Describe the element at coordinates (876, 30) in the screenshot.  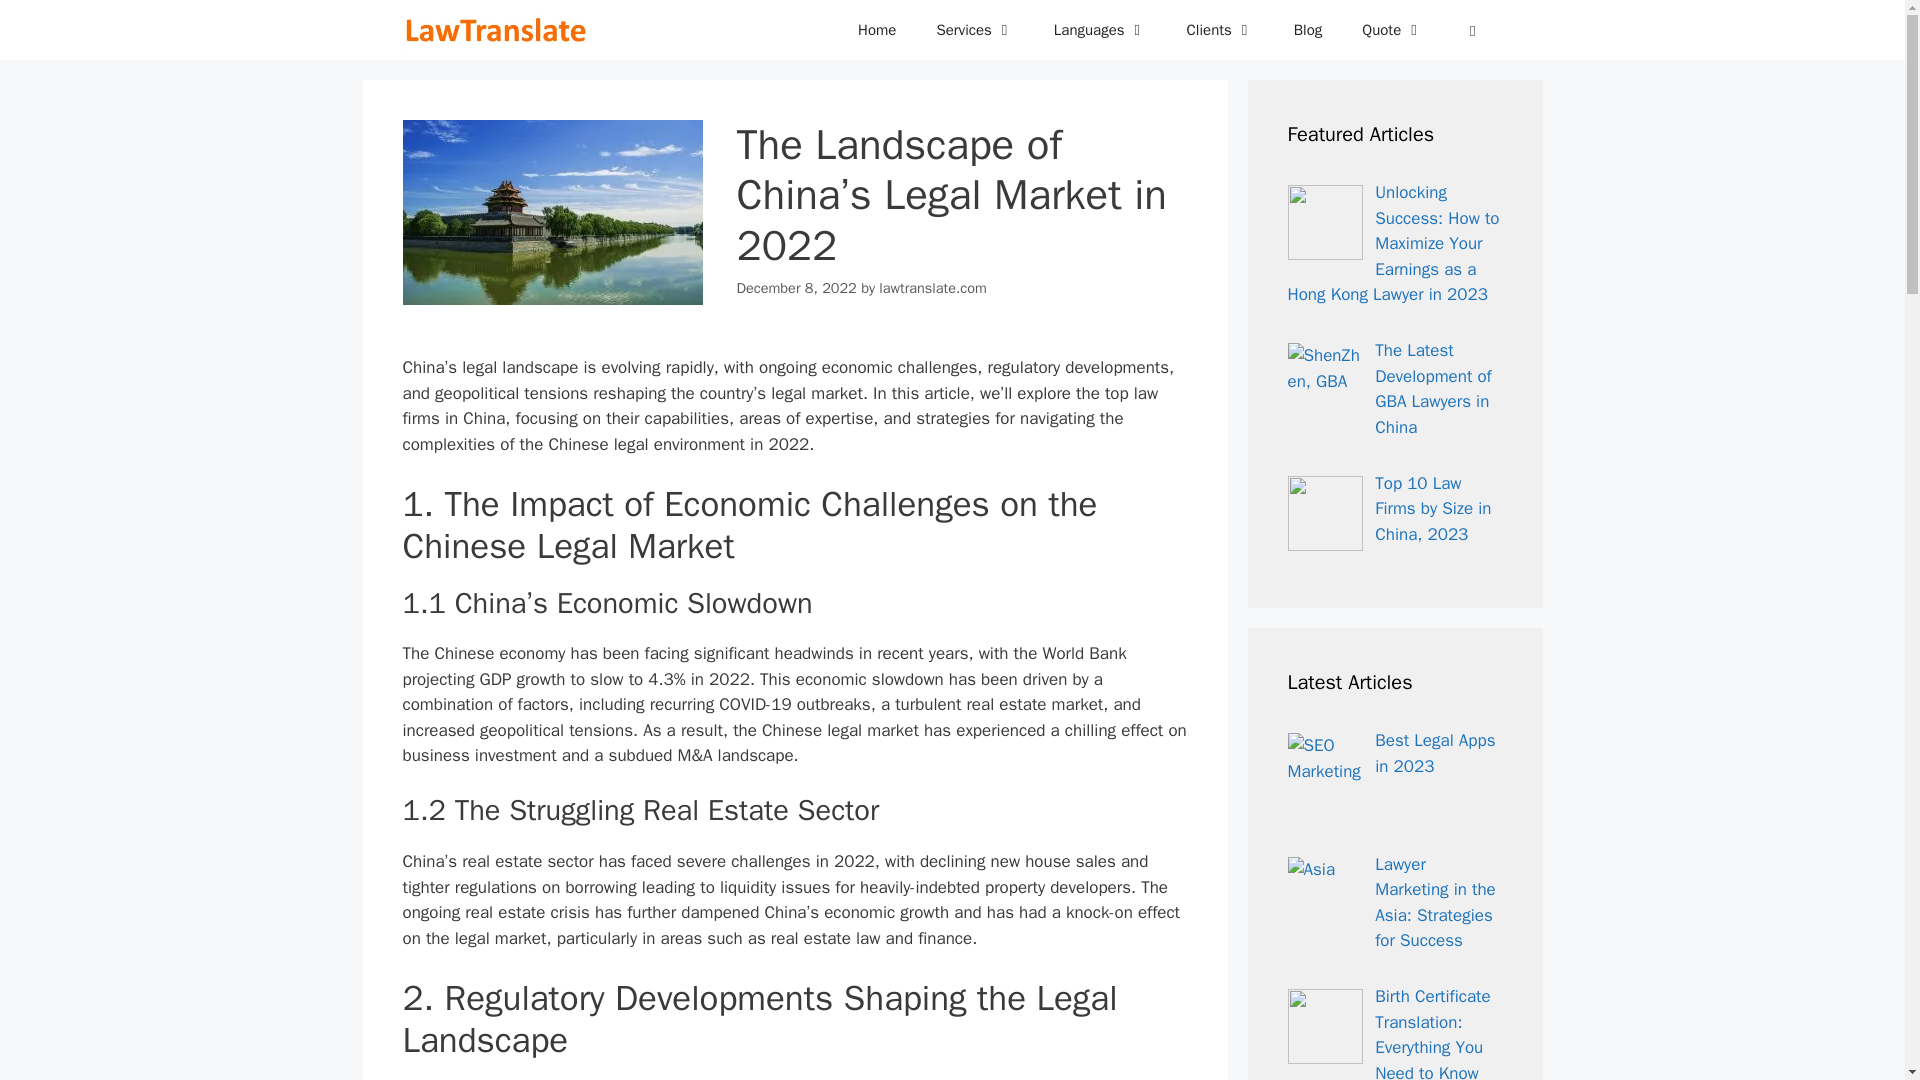
I see `Home` at that location.